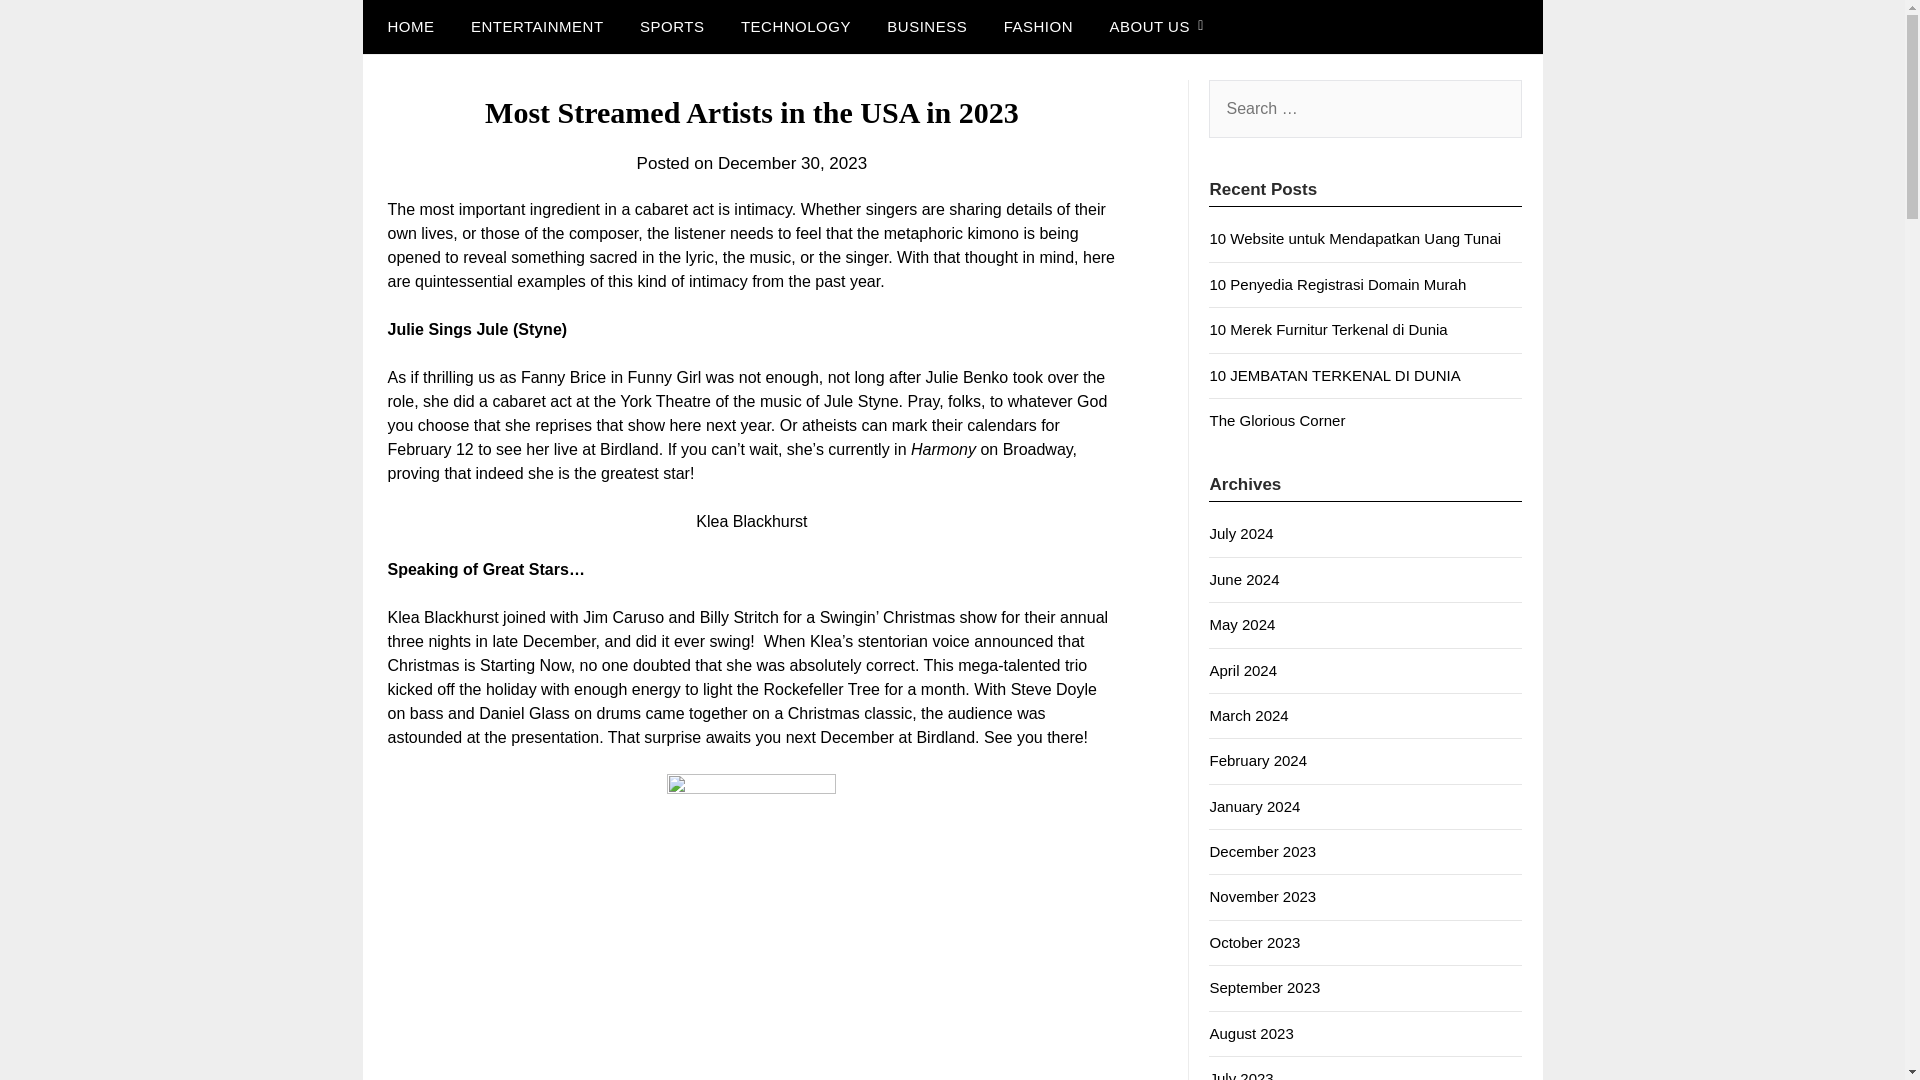  I want to click on October 2023, so click(1254, 942).